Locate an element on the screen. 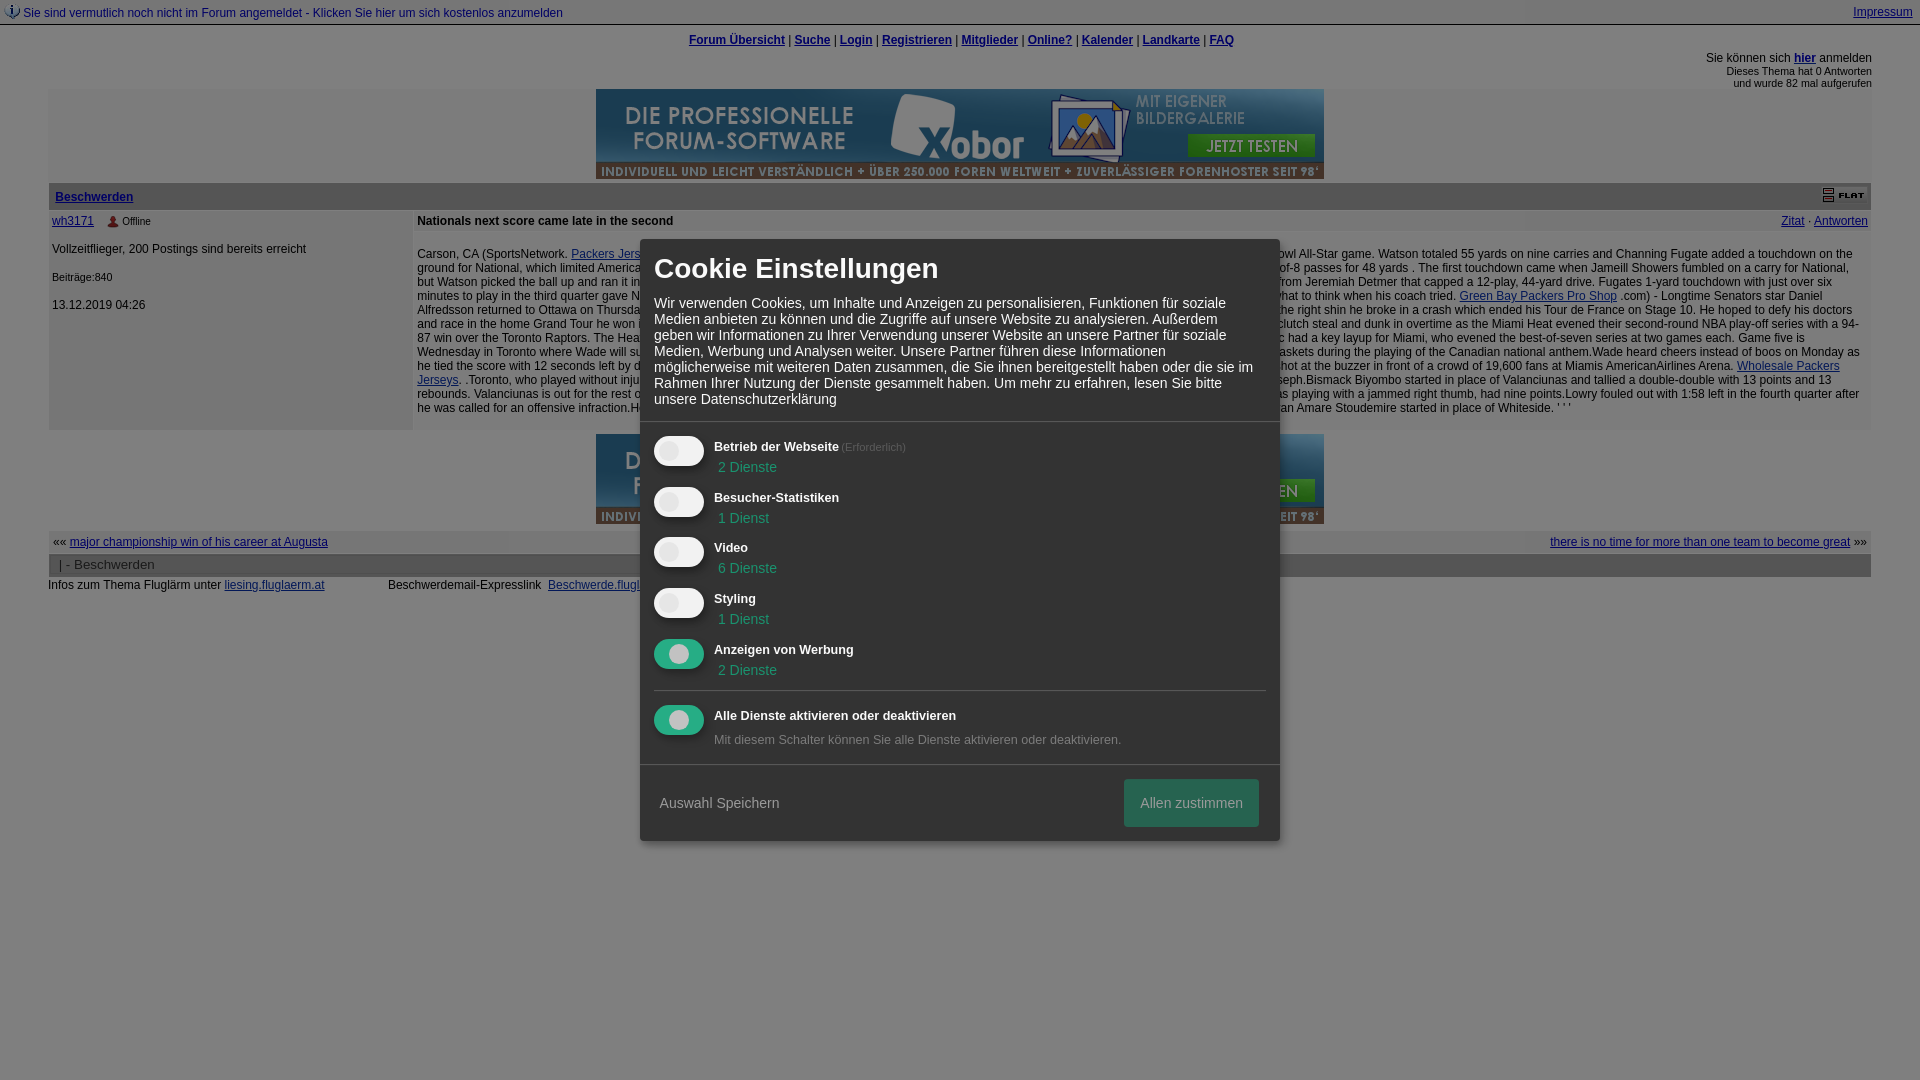 The image size is (1920, 1080). 1 Dienst is located at coordinates (742, 619).